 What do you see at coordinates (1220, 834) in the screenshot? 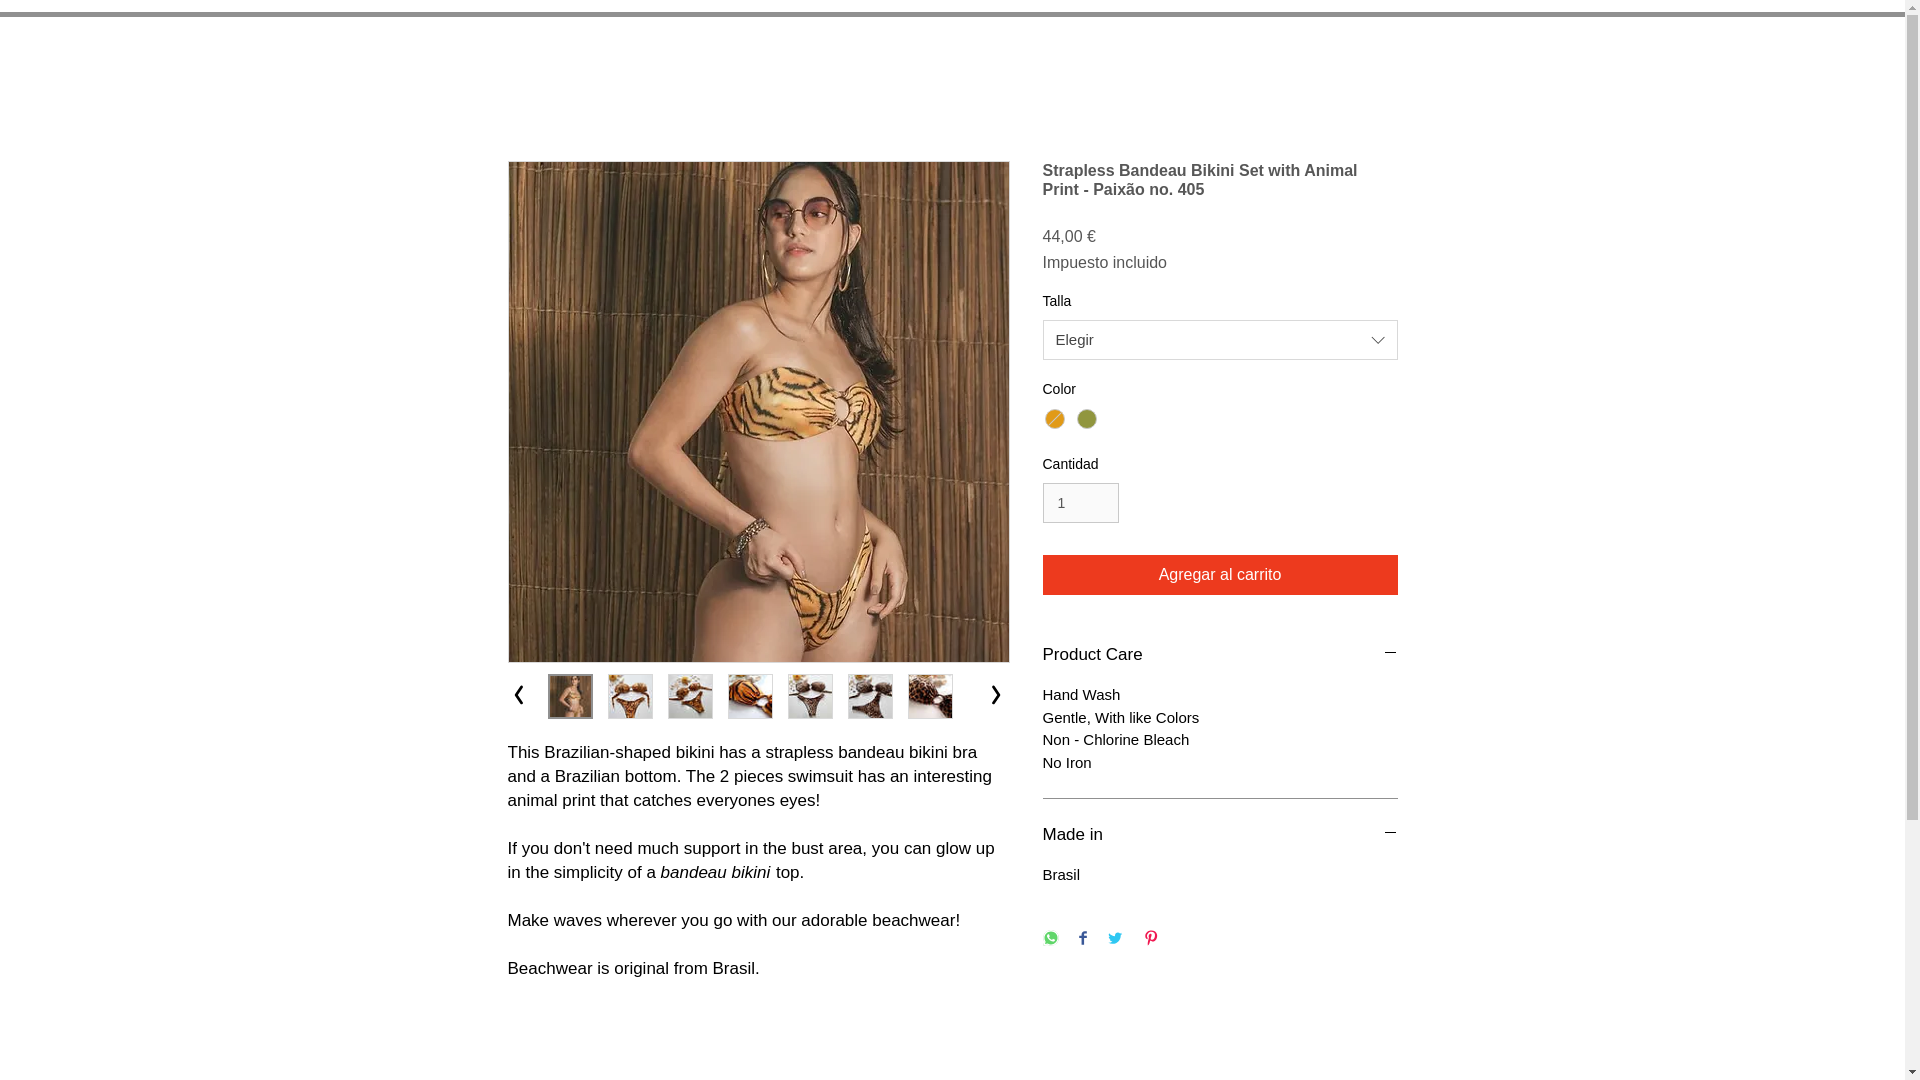
I see `Made in` at bounding box center [1220, 834].